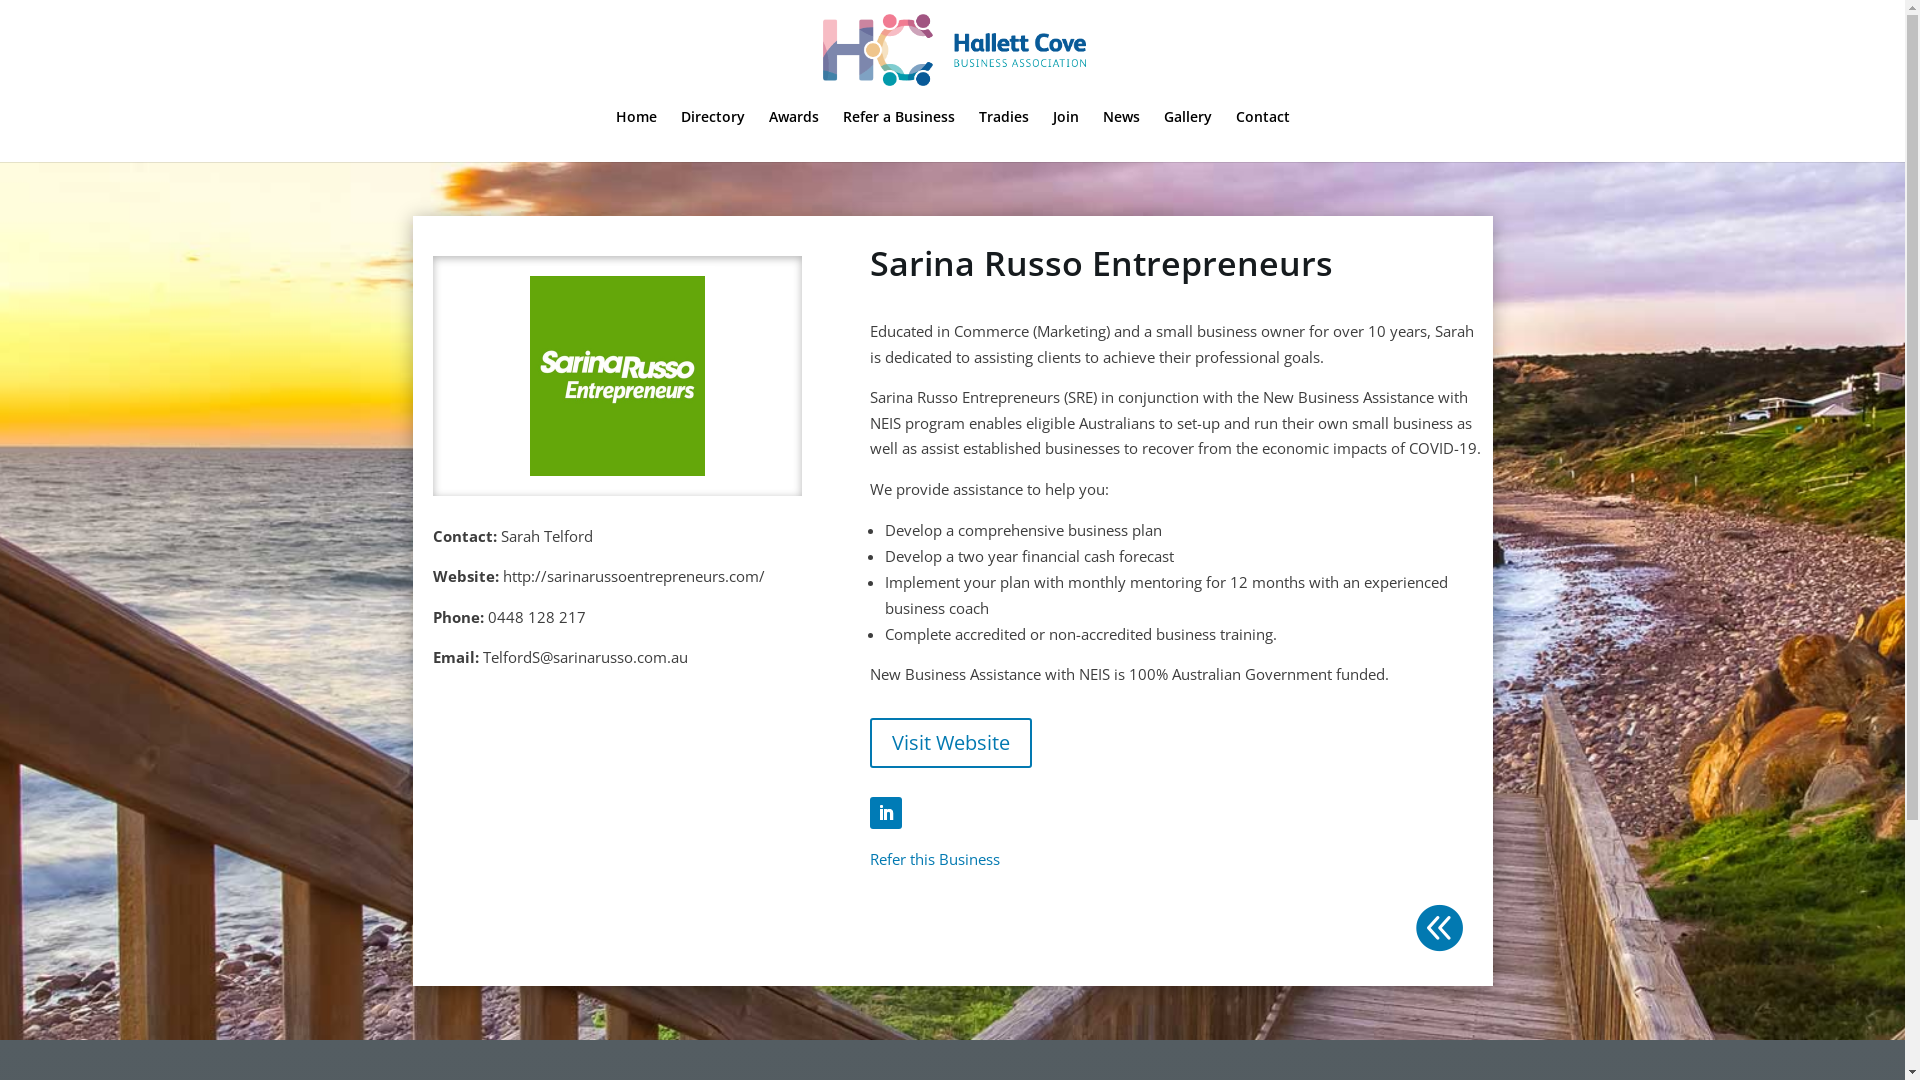  I want to click on Join, so click(1066, 126).